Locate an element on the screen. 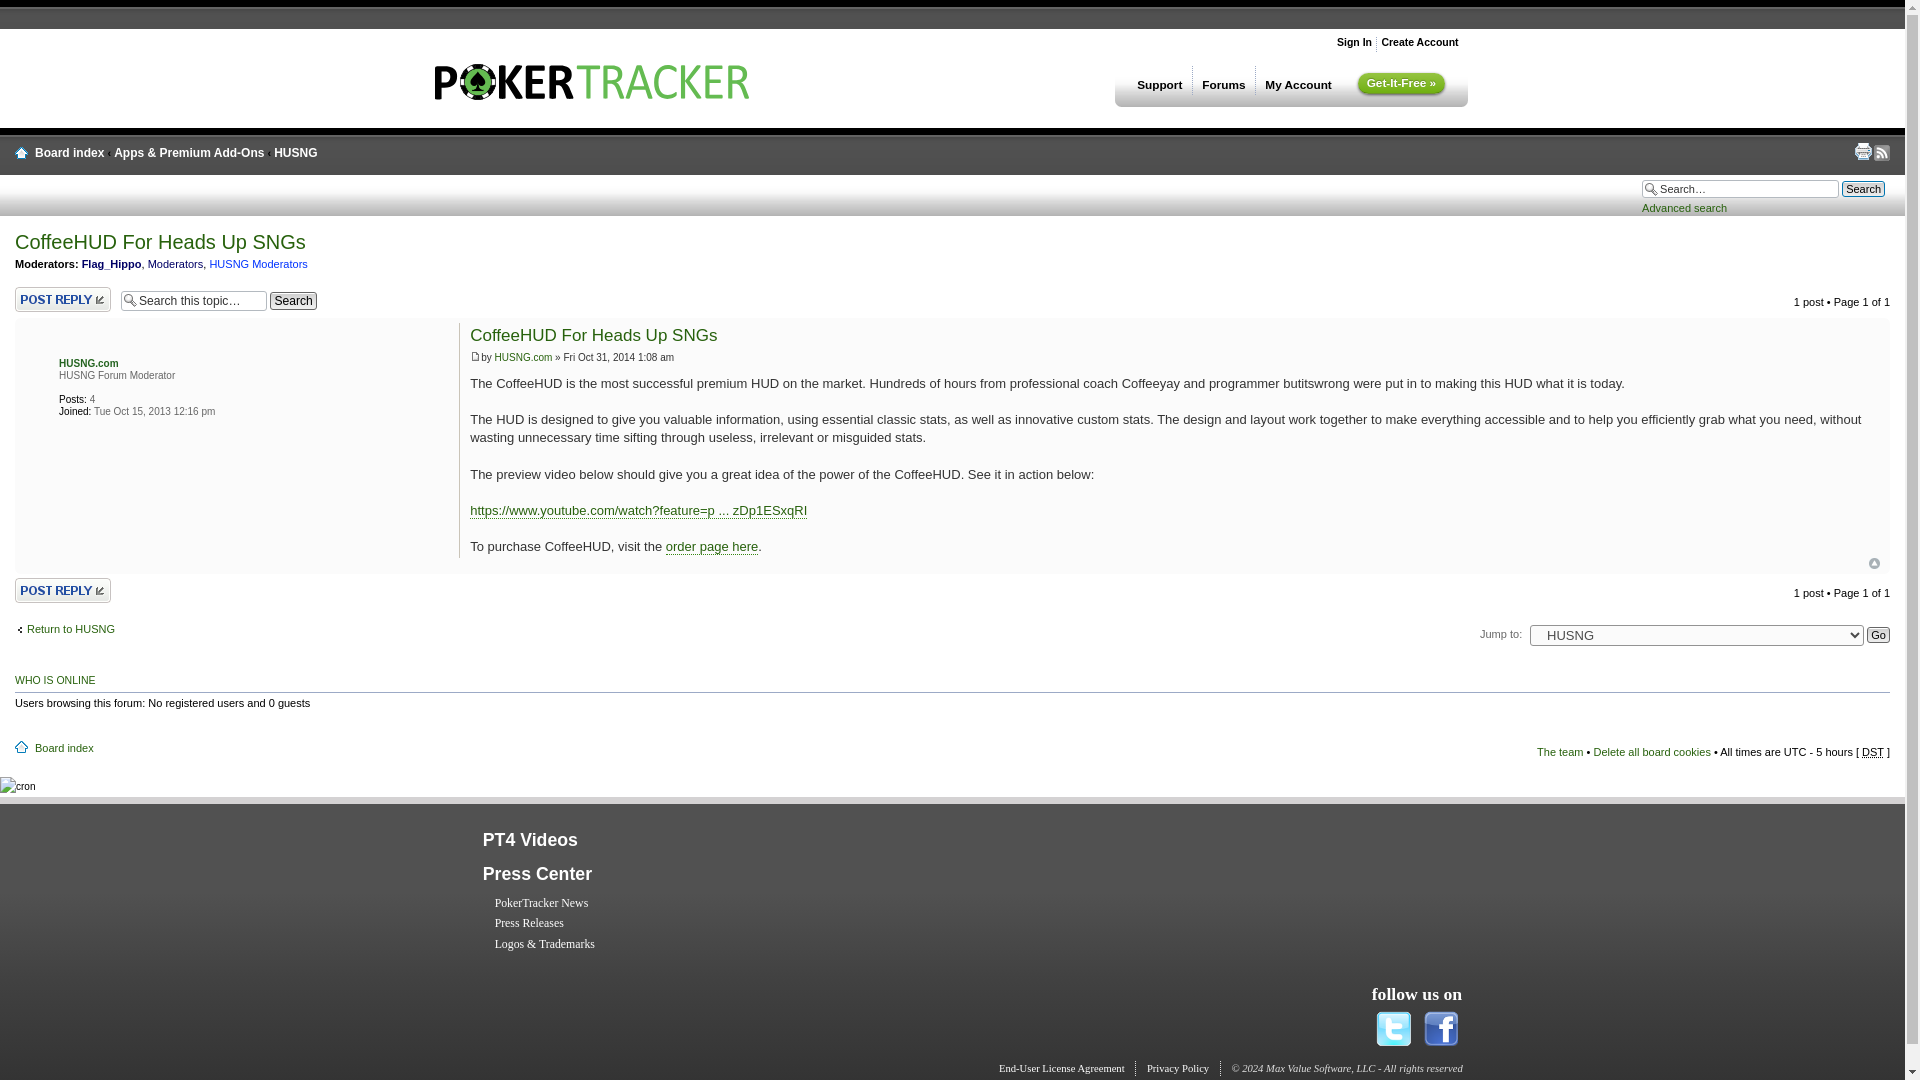 The image size is (1920, 1080). Home is located at coordinates (592, 94).